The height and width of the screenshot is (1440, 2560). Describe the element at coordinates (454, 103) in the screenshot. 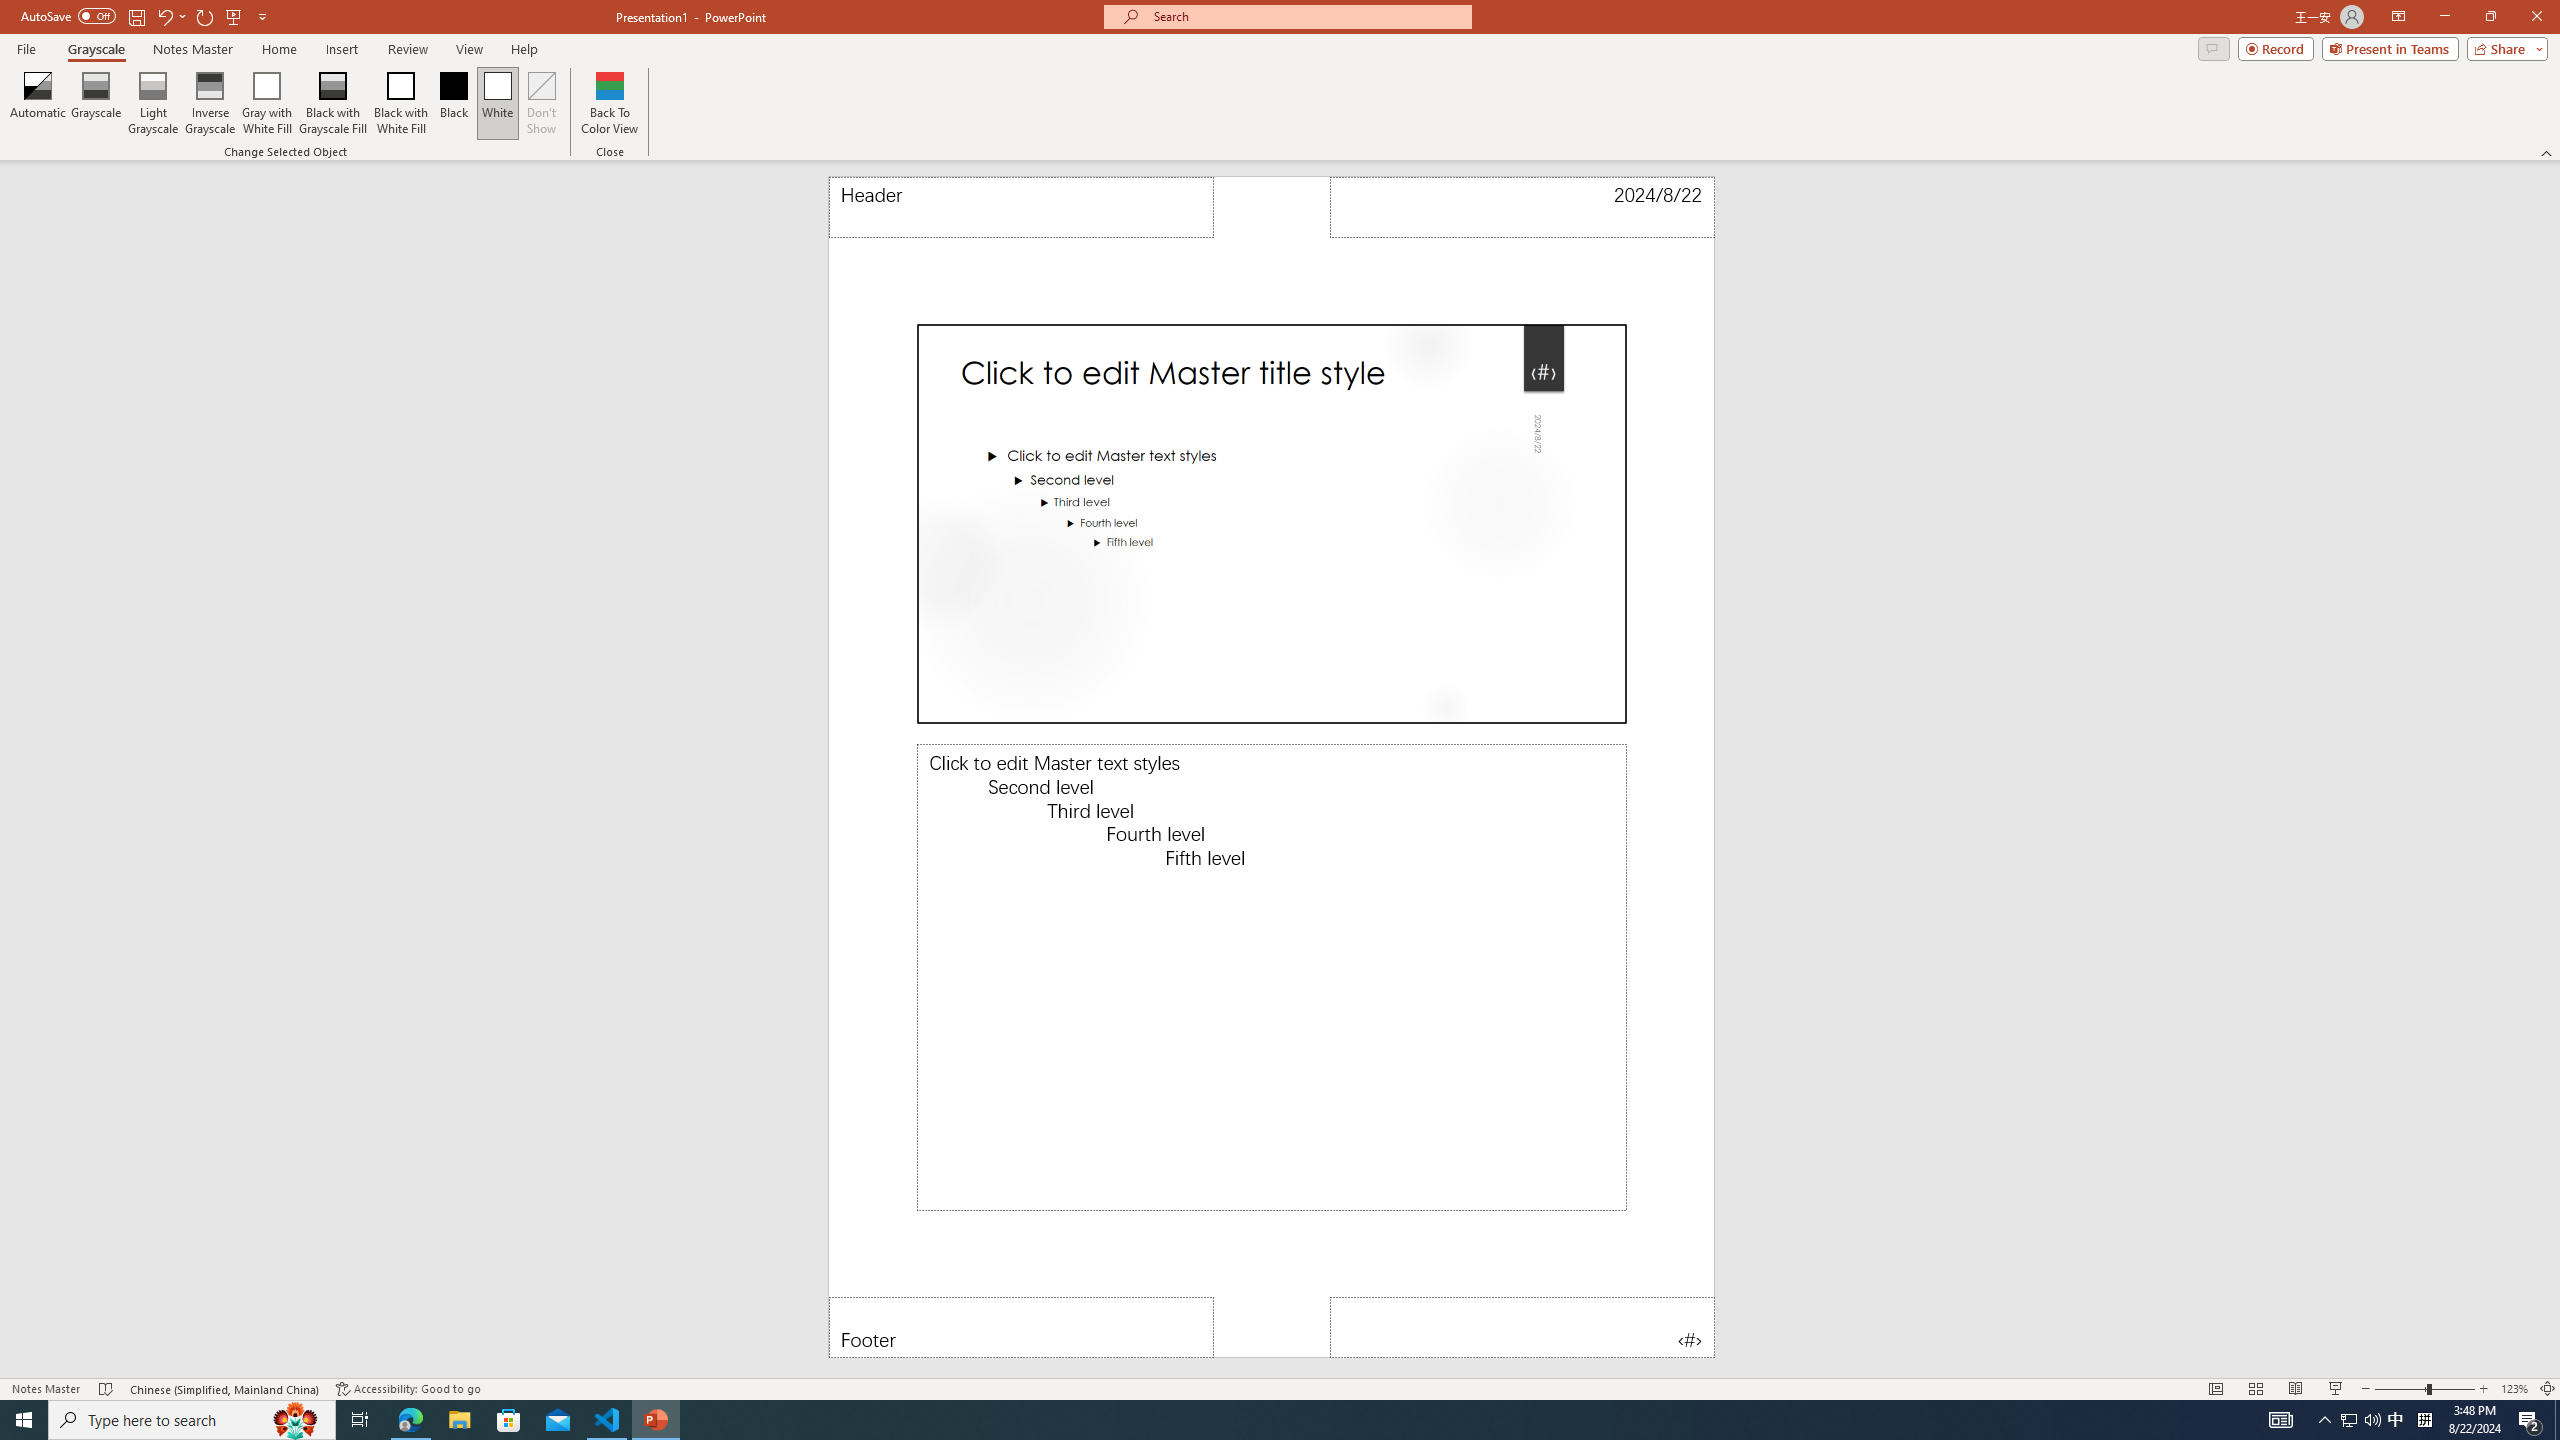

I see `Black` at that location.